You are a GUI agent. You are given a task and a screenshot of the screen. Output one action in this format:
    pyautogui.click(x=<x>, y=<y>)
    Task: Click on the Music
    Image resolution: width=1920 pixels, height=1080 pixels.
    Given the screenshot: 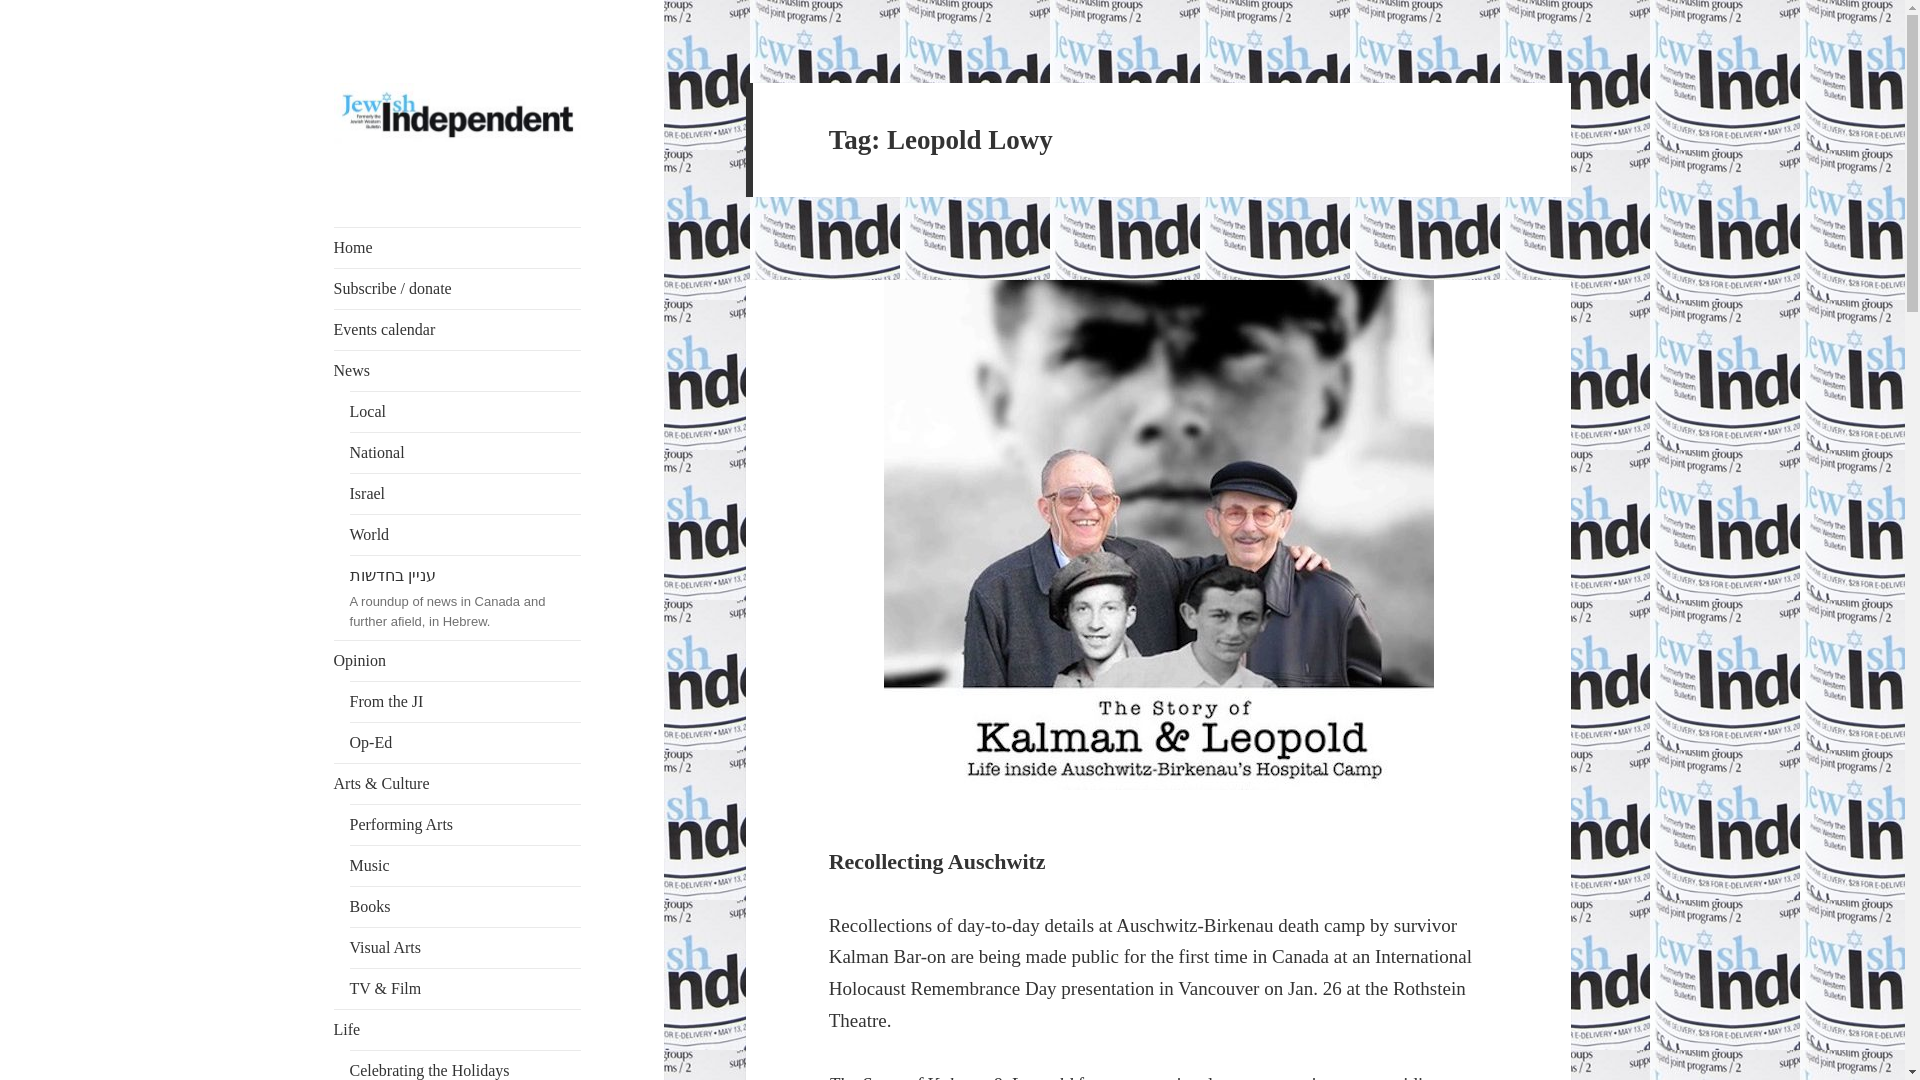 What is the action you would take?
    pyautogui.click(x=465, y=865)
    